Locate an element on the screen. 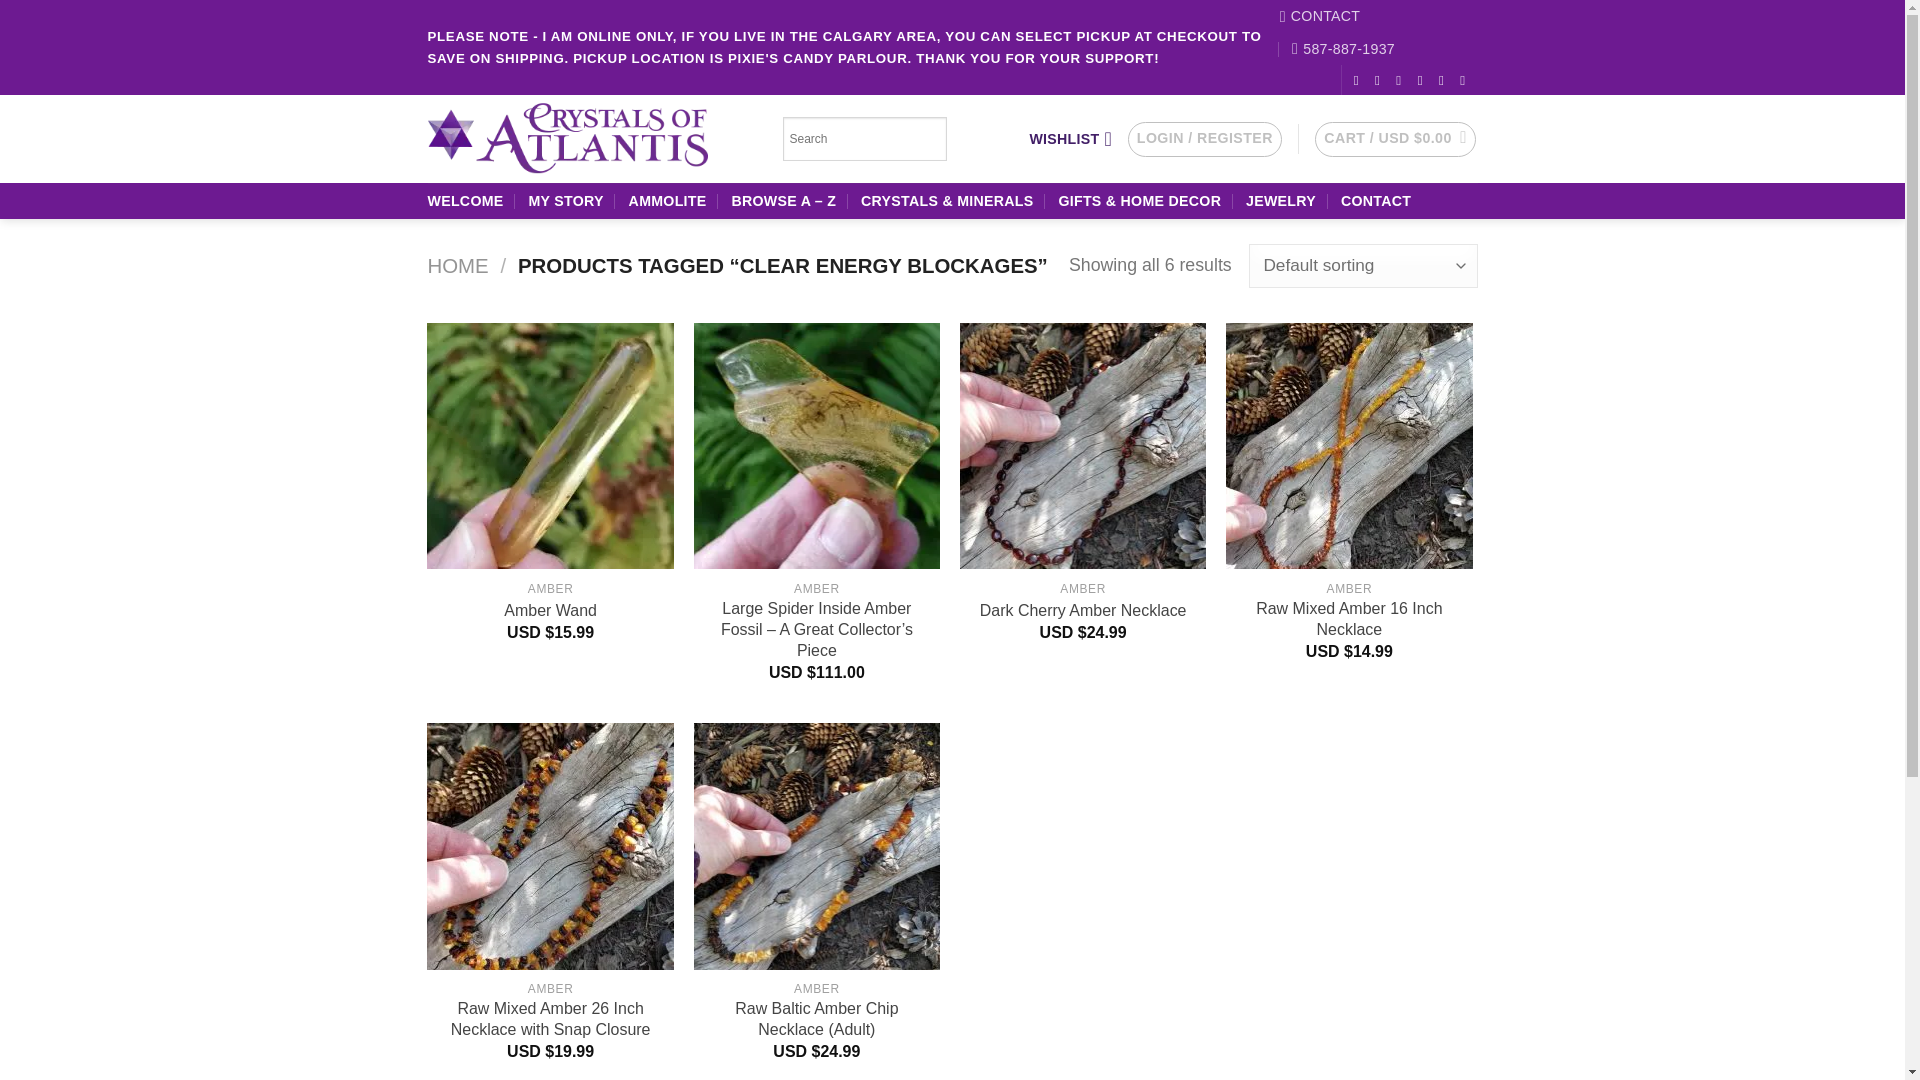 This screenshot has height=1080, width=1920. MY STORY is located at coordinates (565, 200).